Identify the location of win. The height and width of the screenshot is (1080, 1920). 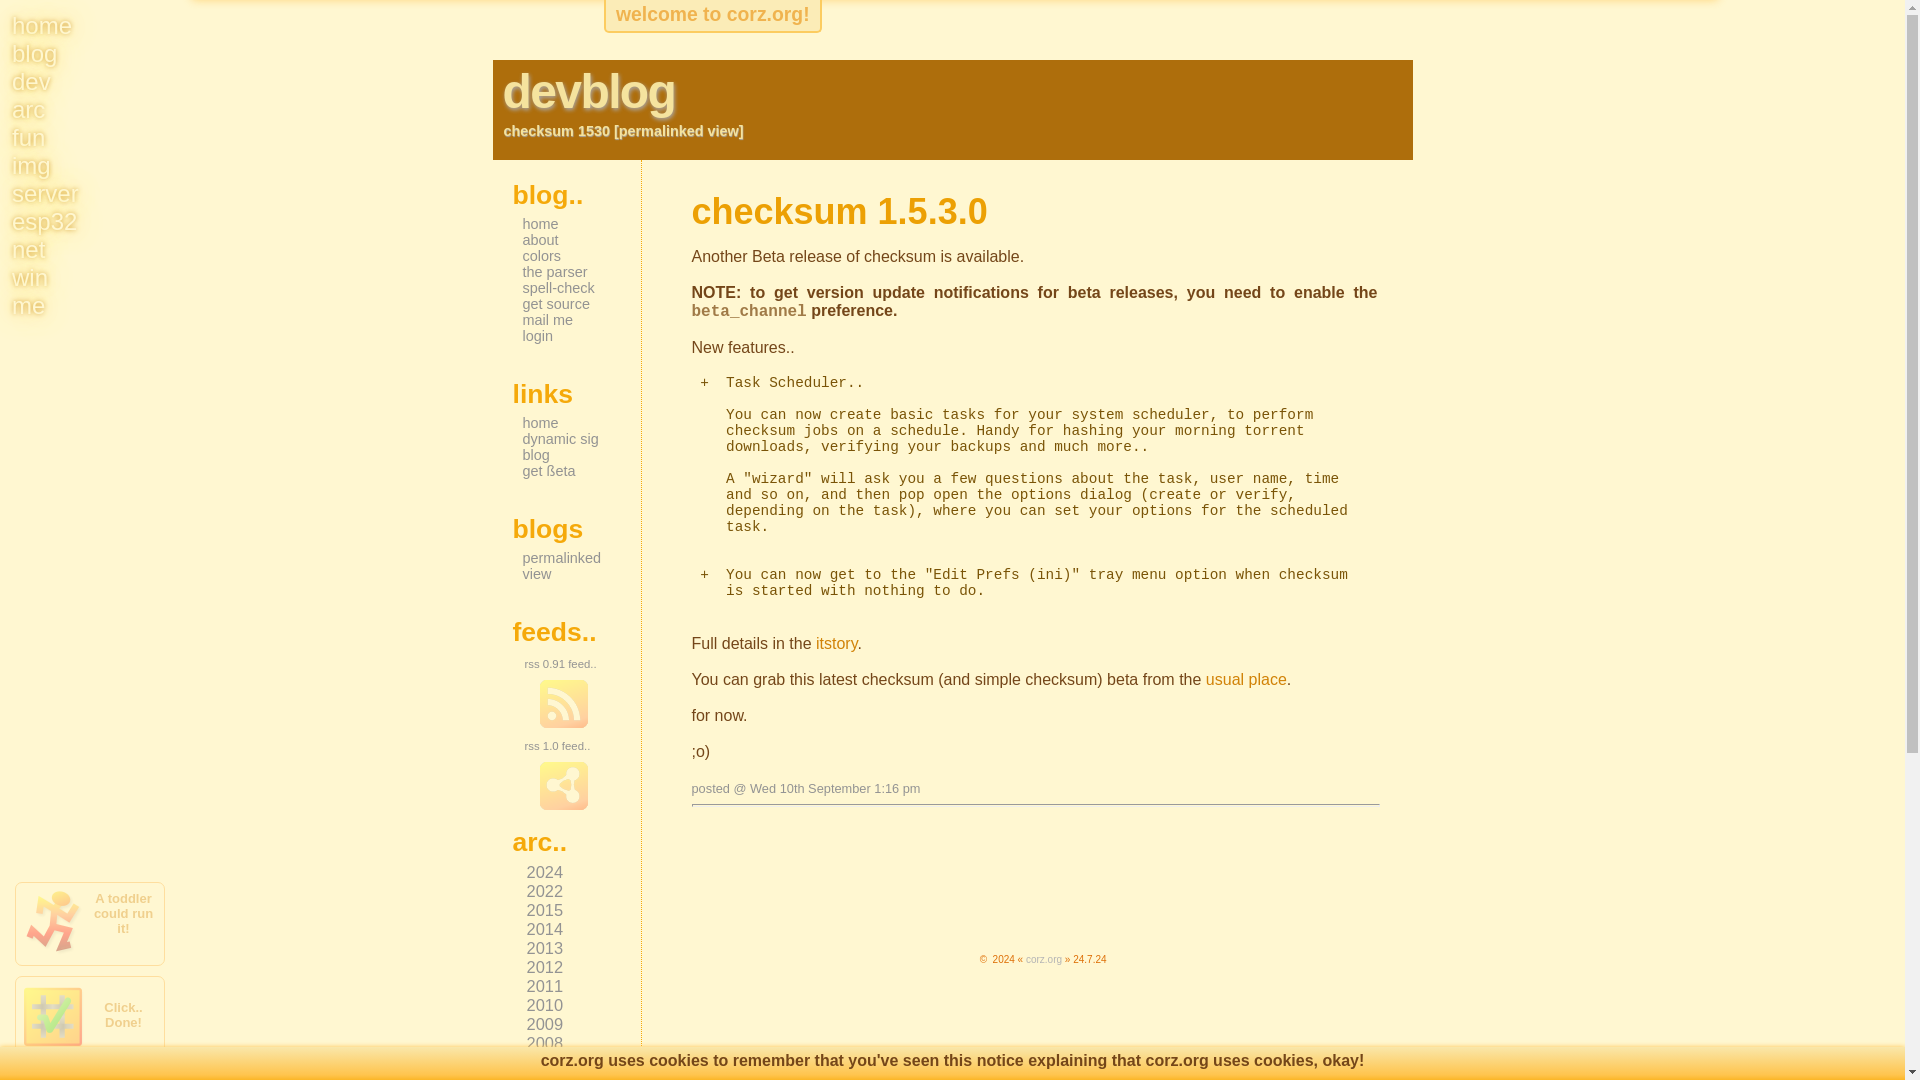
(30, 276).